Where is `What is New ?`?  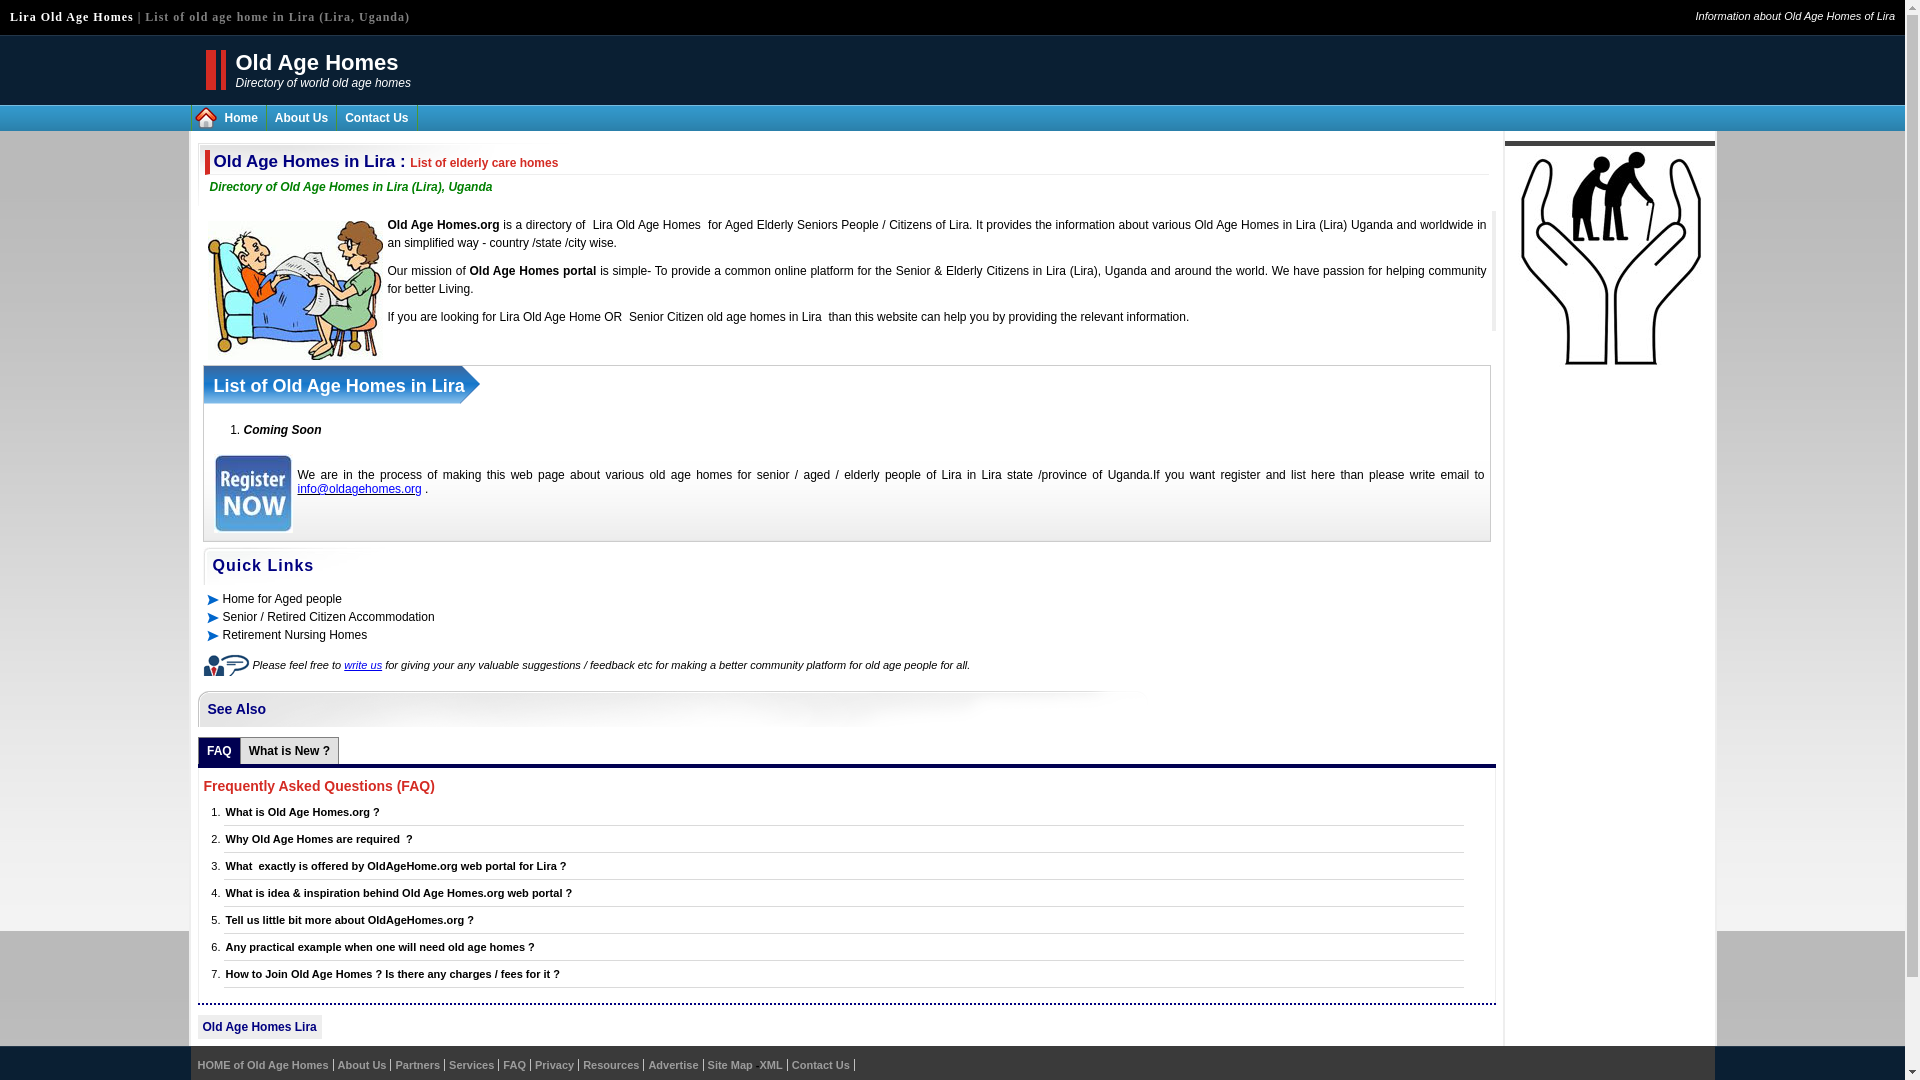
What is New ? is located at coordinates (290, 750).